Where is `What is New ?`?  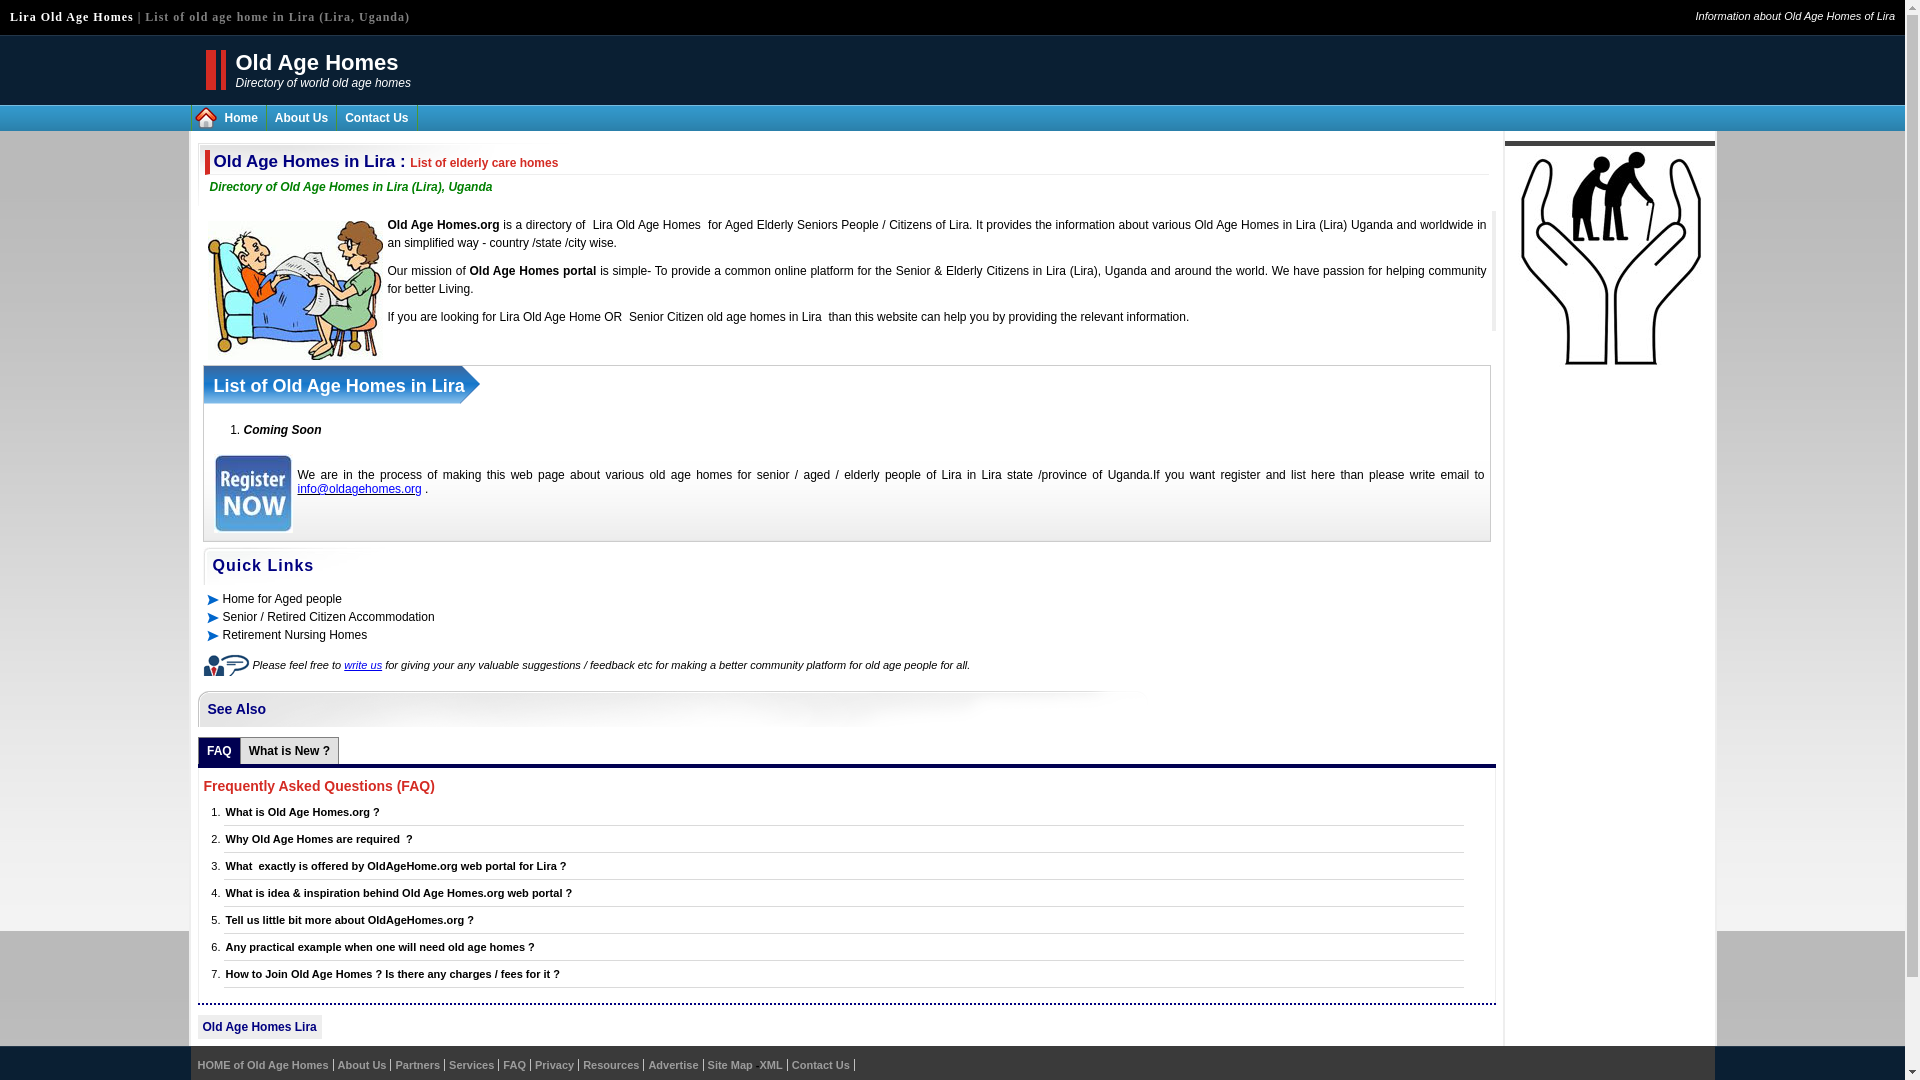
What is New ? is located at coordinates (290, 750).